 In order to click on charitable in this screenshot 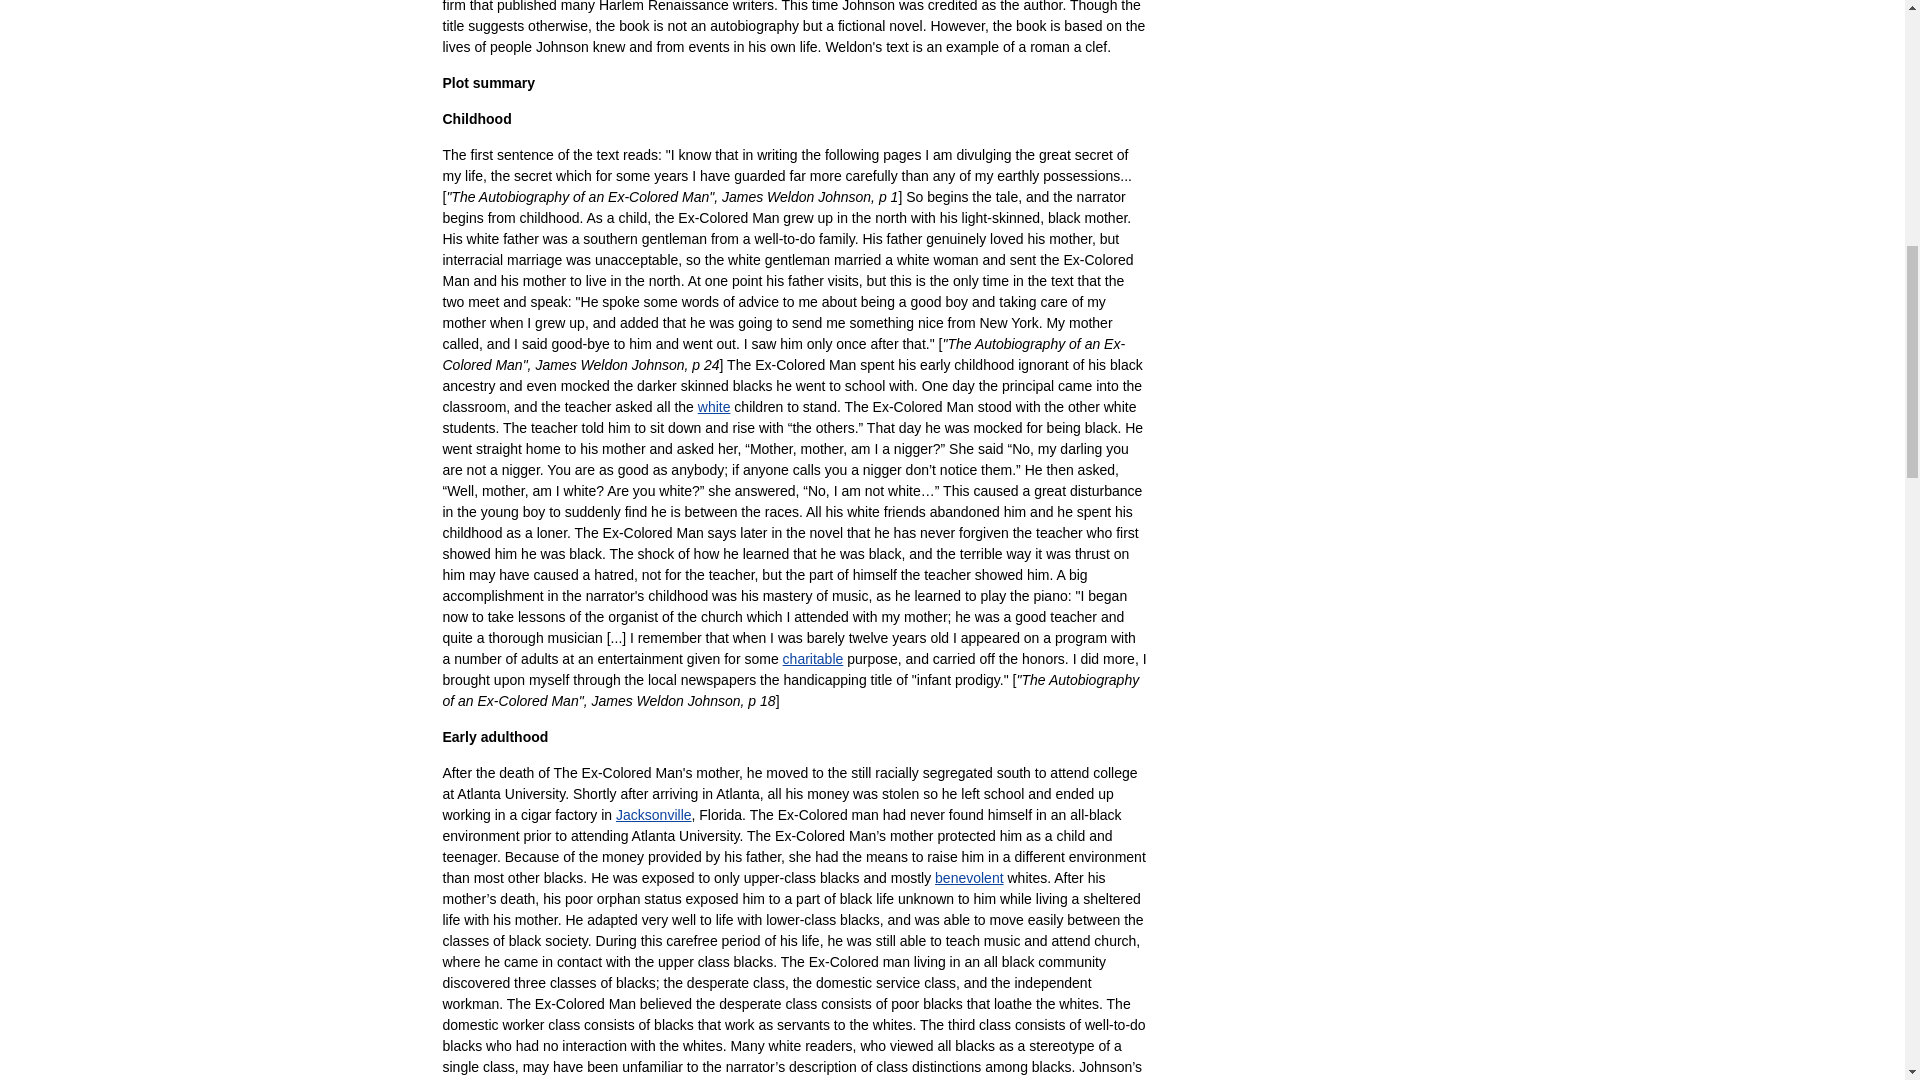, I will do `click(814, 659)`.